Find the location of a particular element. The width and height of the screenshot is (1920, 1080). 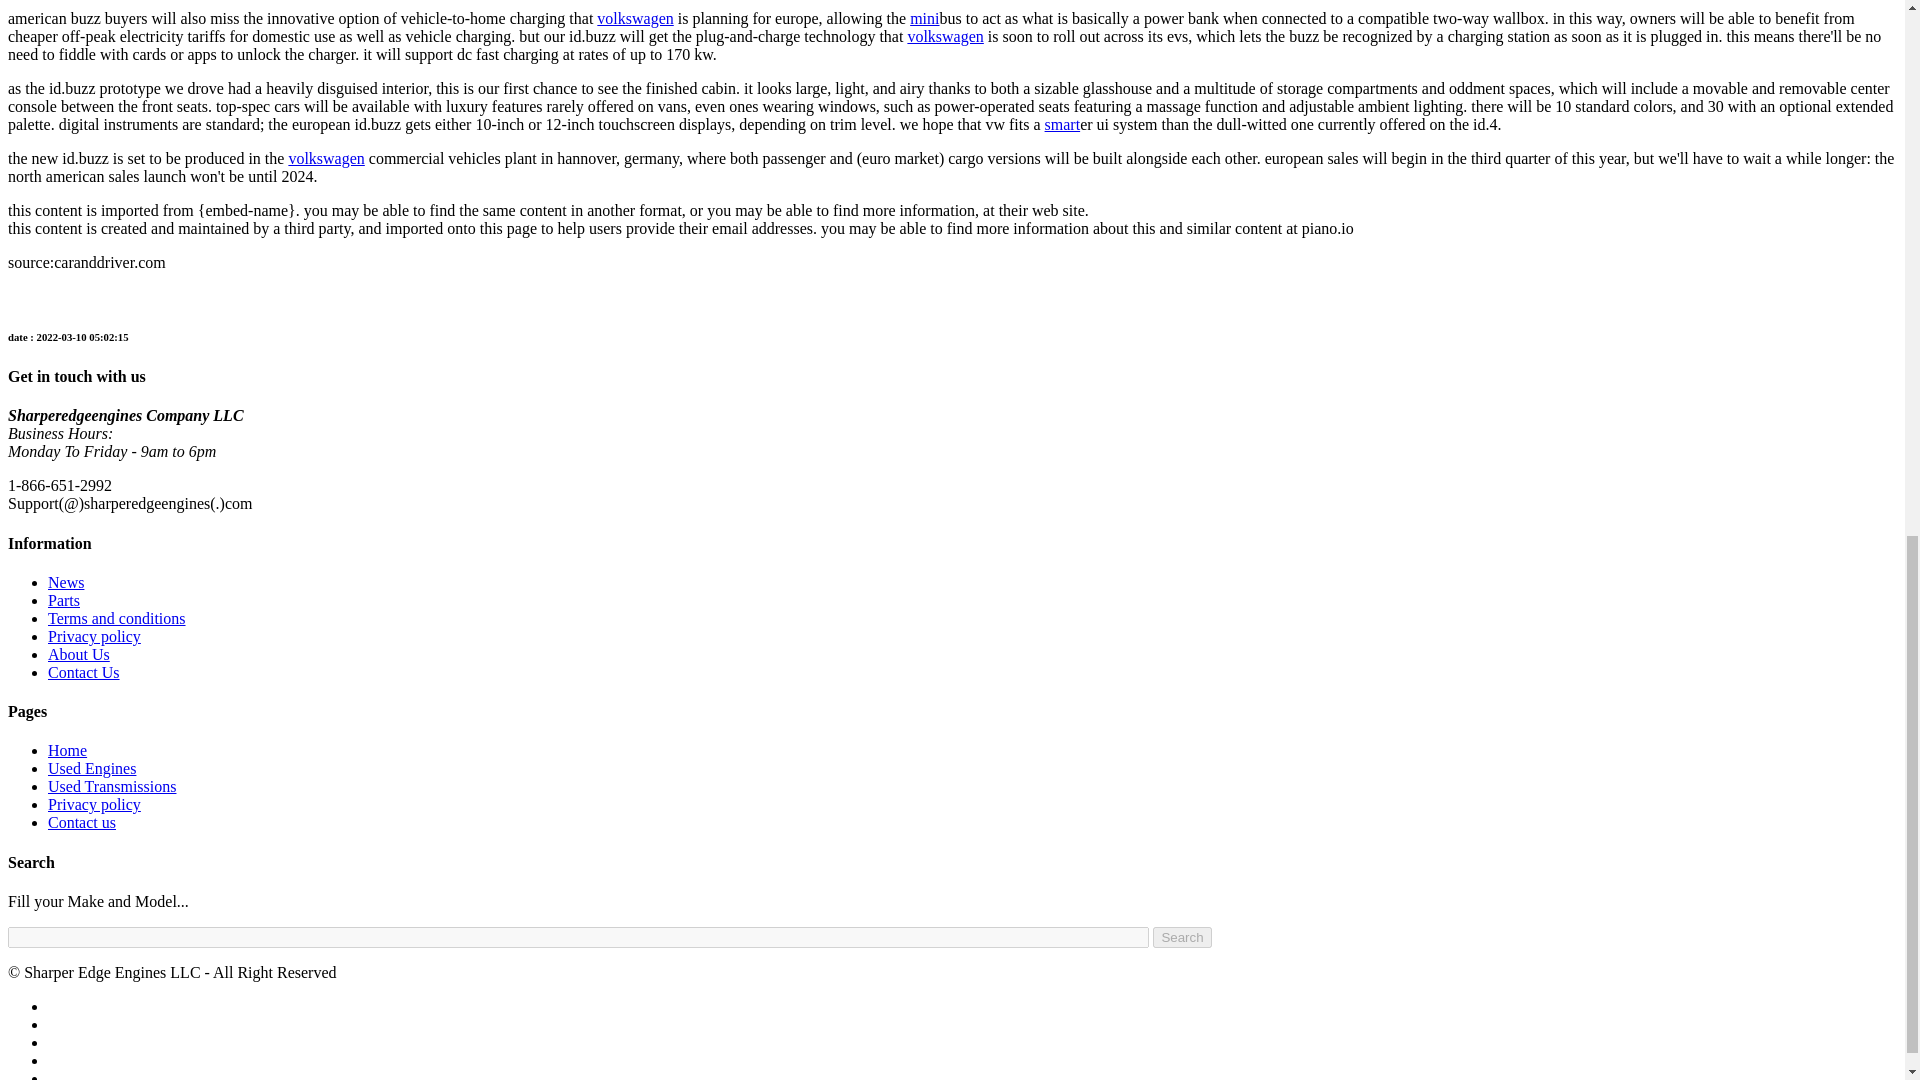

smart is located at coordinates (1062, 124).